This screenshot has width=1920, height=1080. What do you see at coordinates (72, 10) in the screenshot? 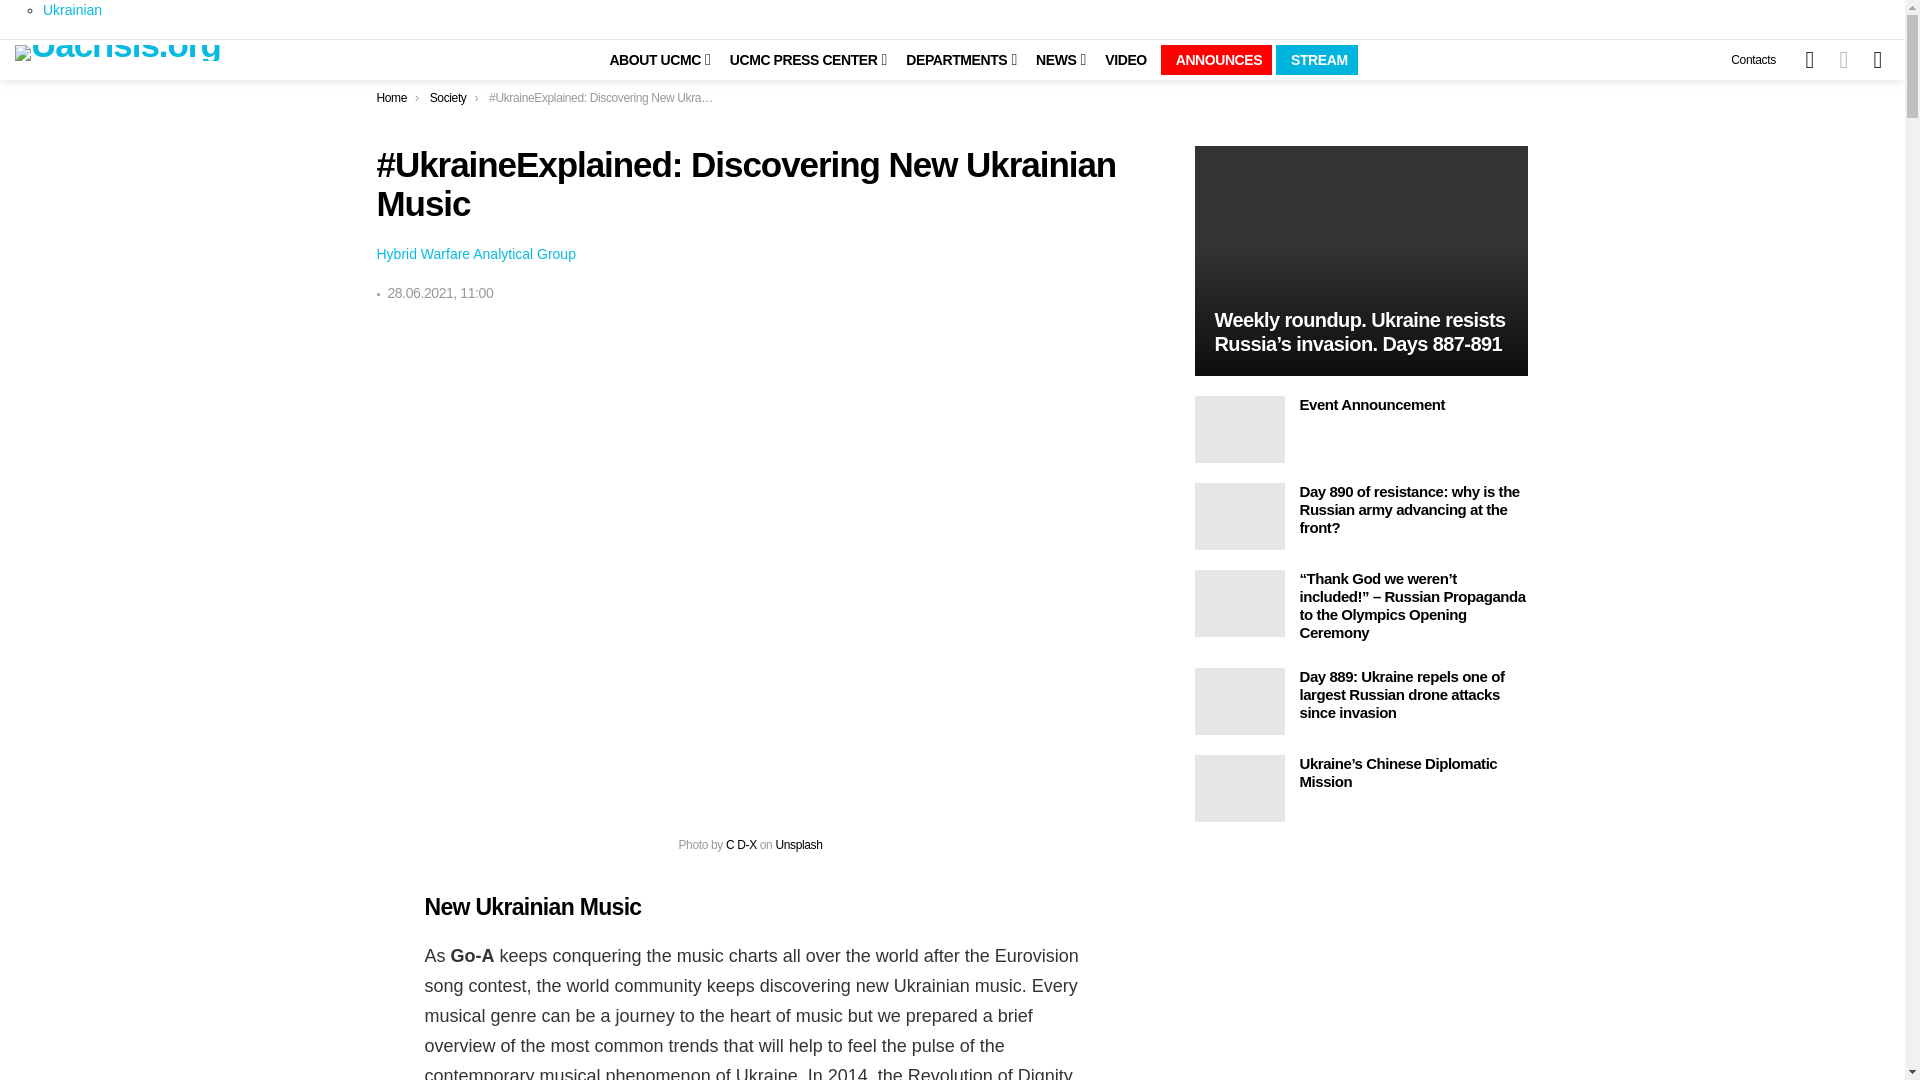
I see `Ukrainian` at bounding box center [72, 10].